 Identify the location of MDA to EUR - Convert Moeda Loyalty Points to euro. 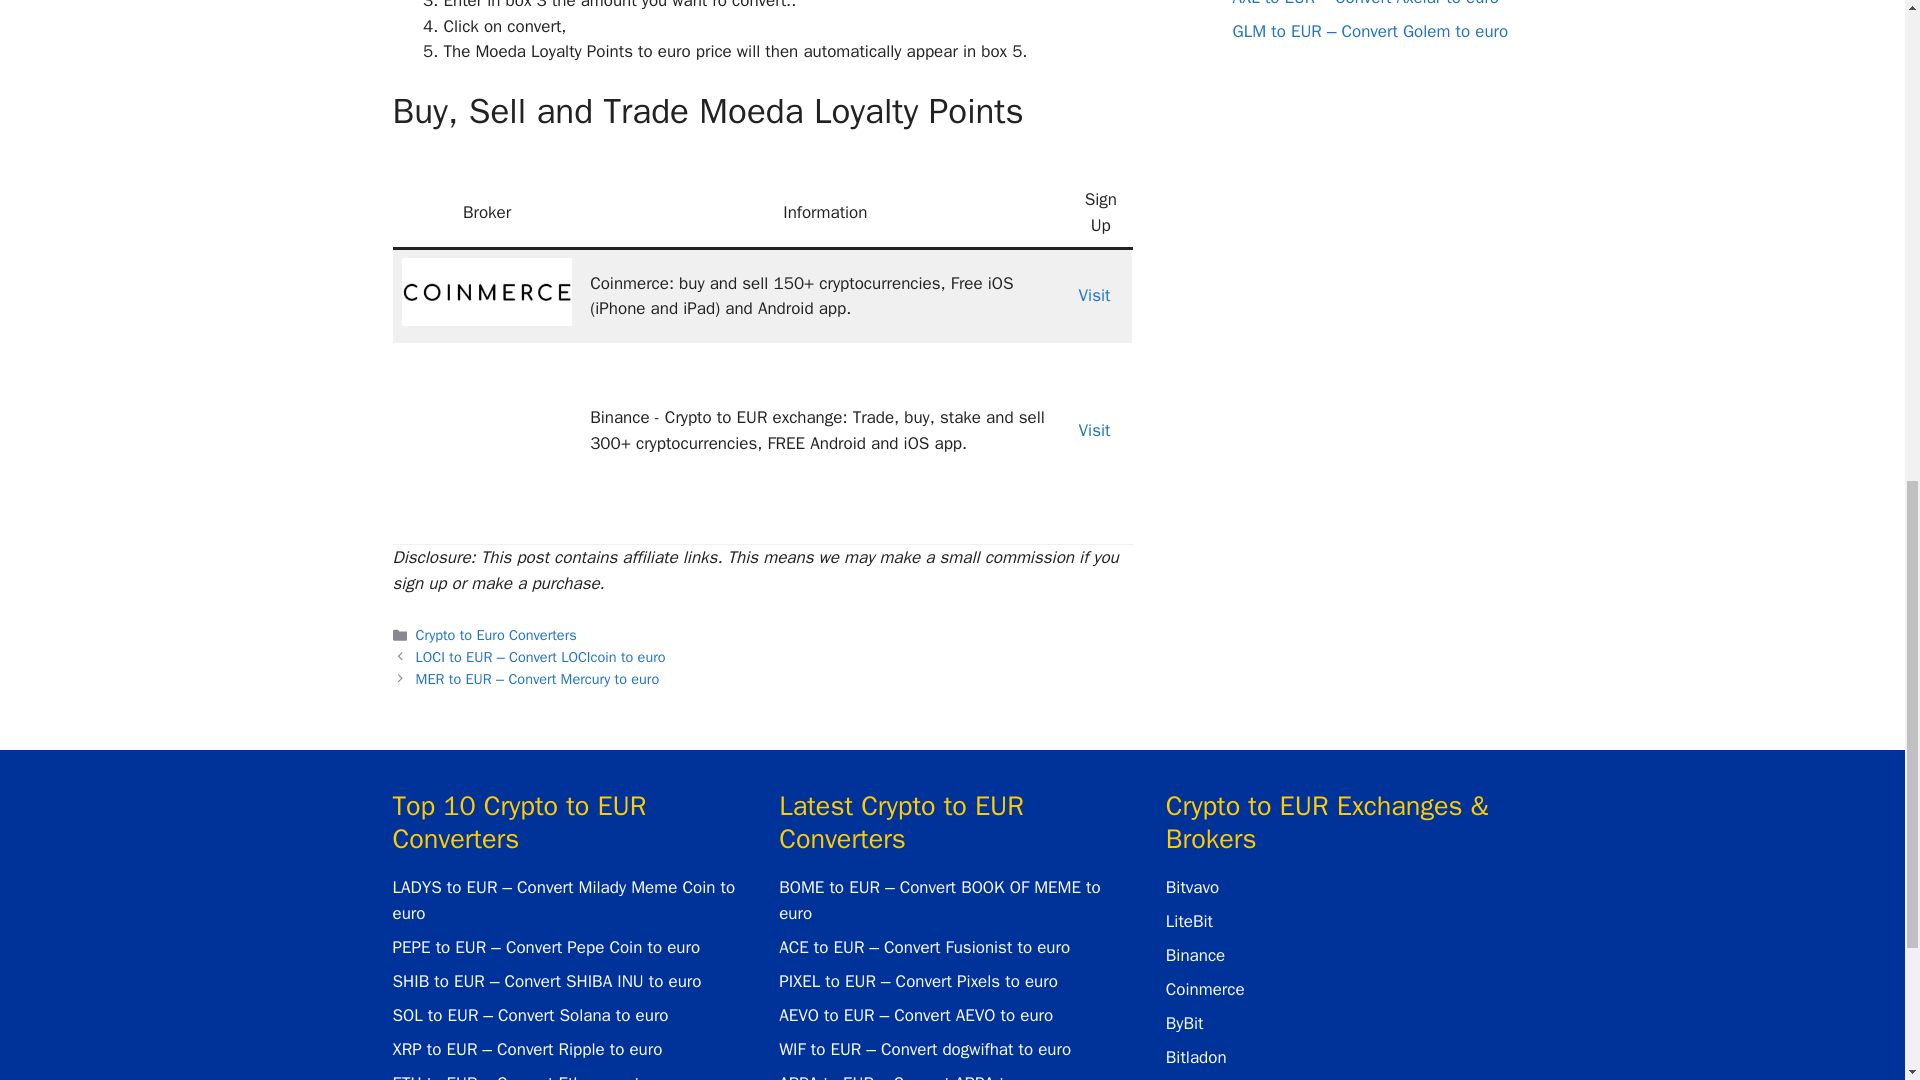
(486, 427).